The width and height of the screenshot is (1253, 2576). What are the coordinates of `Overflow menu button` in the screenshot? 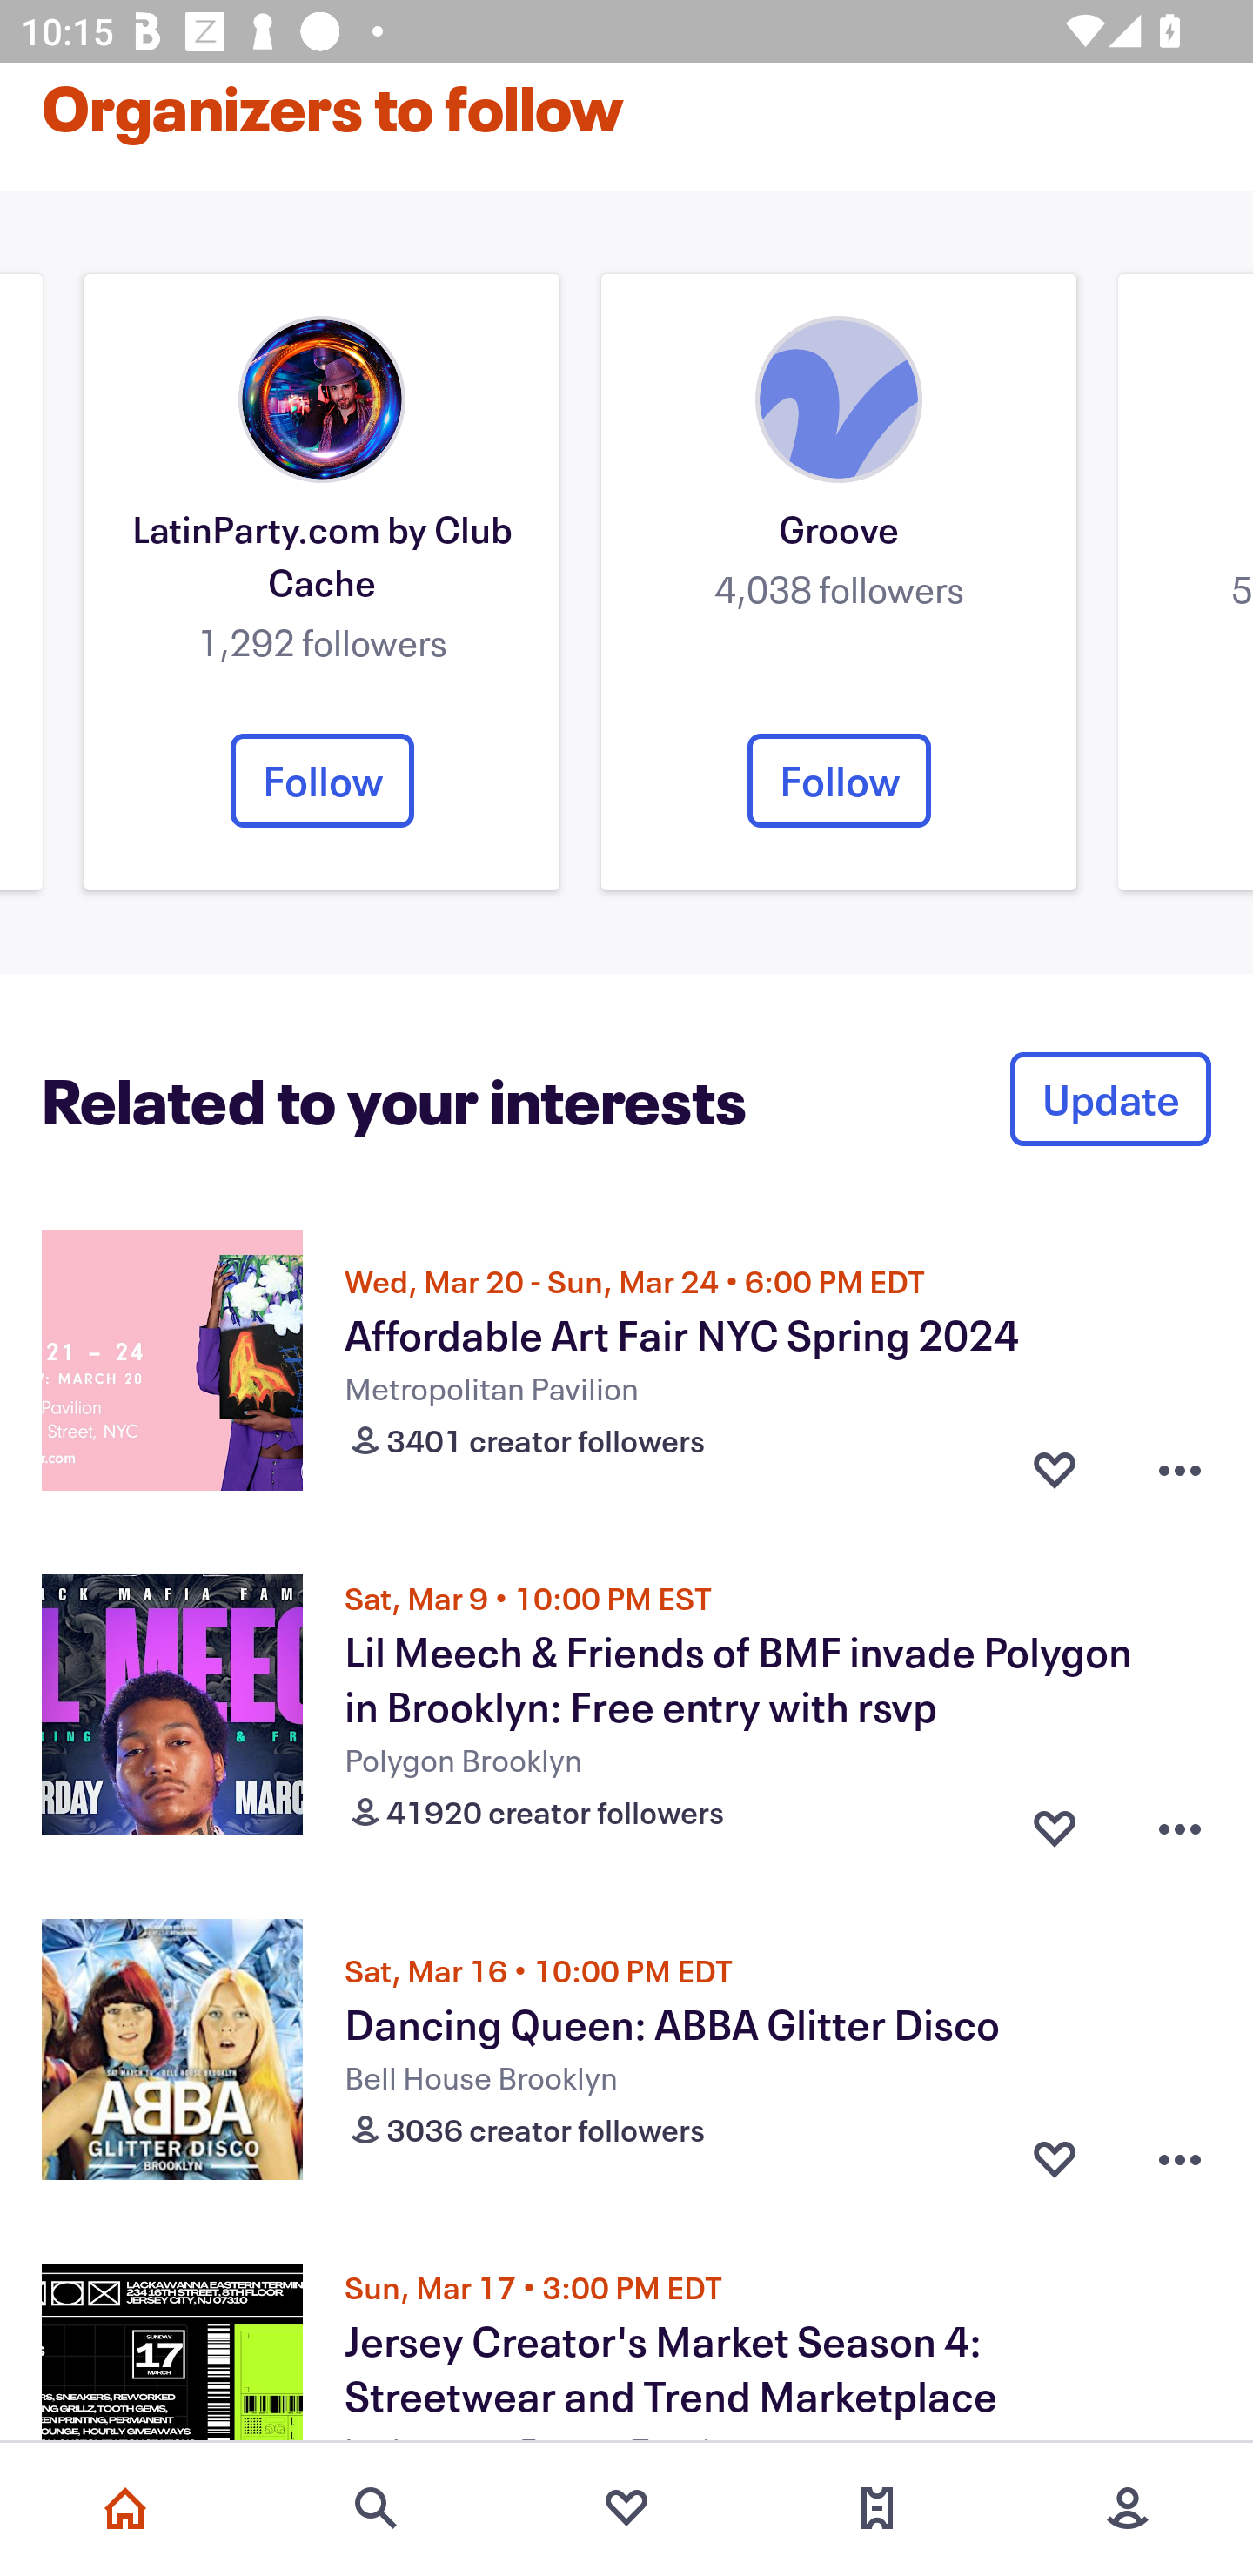 It's located at (1180, 1471).